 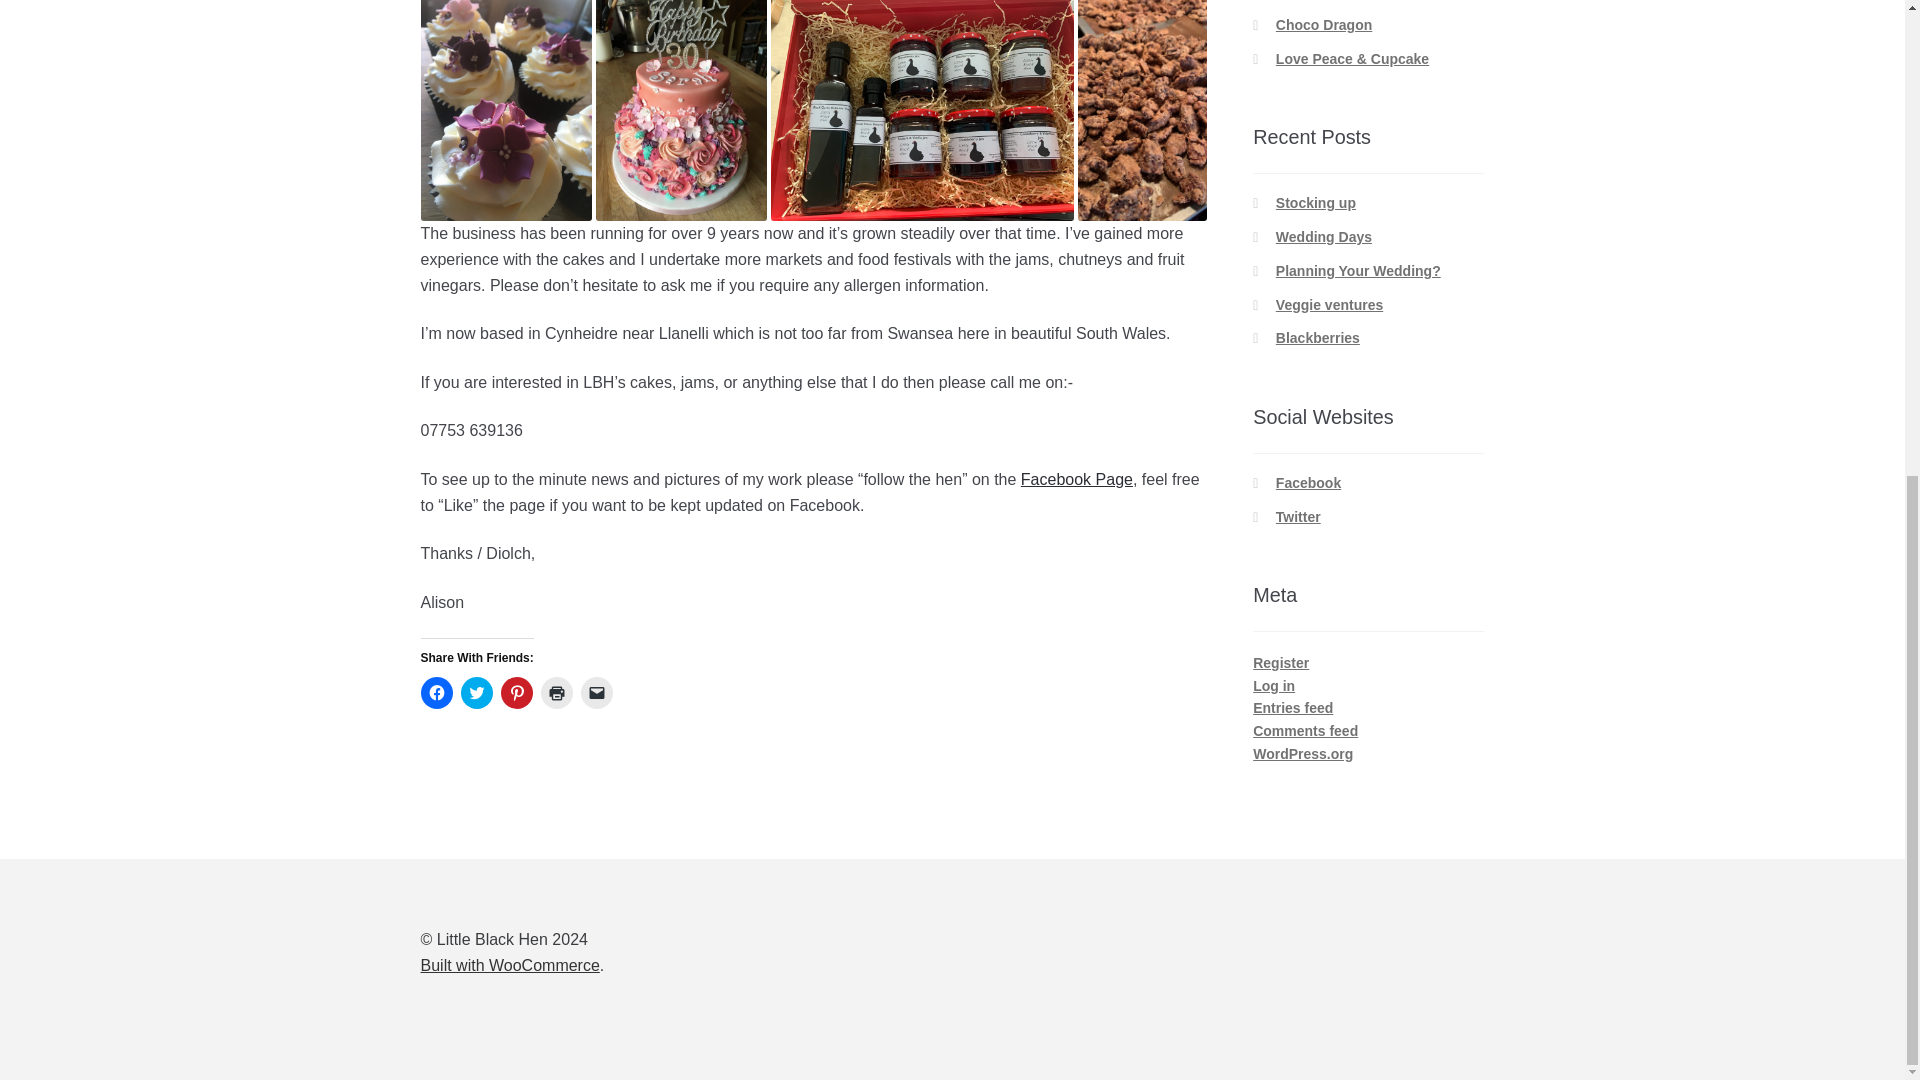 What do you see at coordinates (556, 692) in the screenshot?
I see `Click to print` at bounding box center [556, 692].